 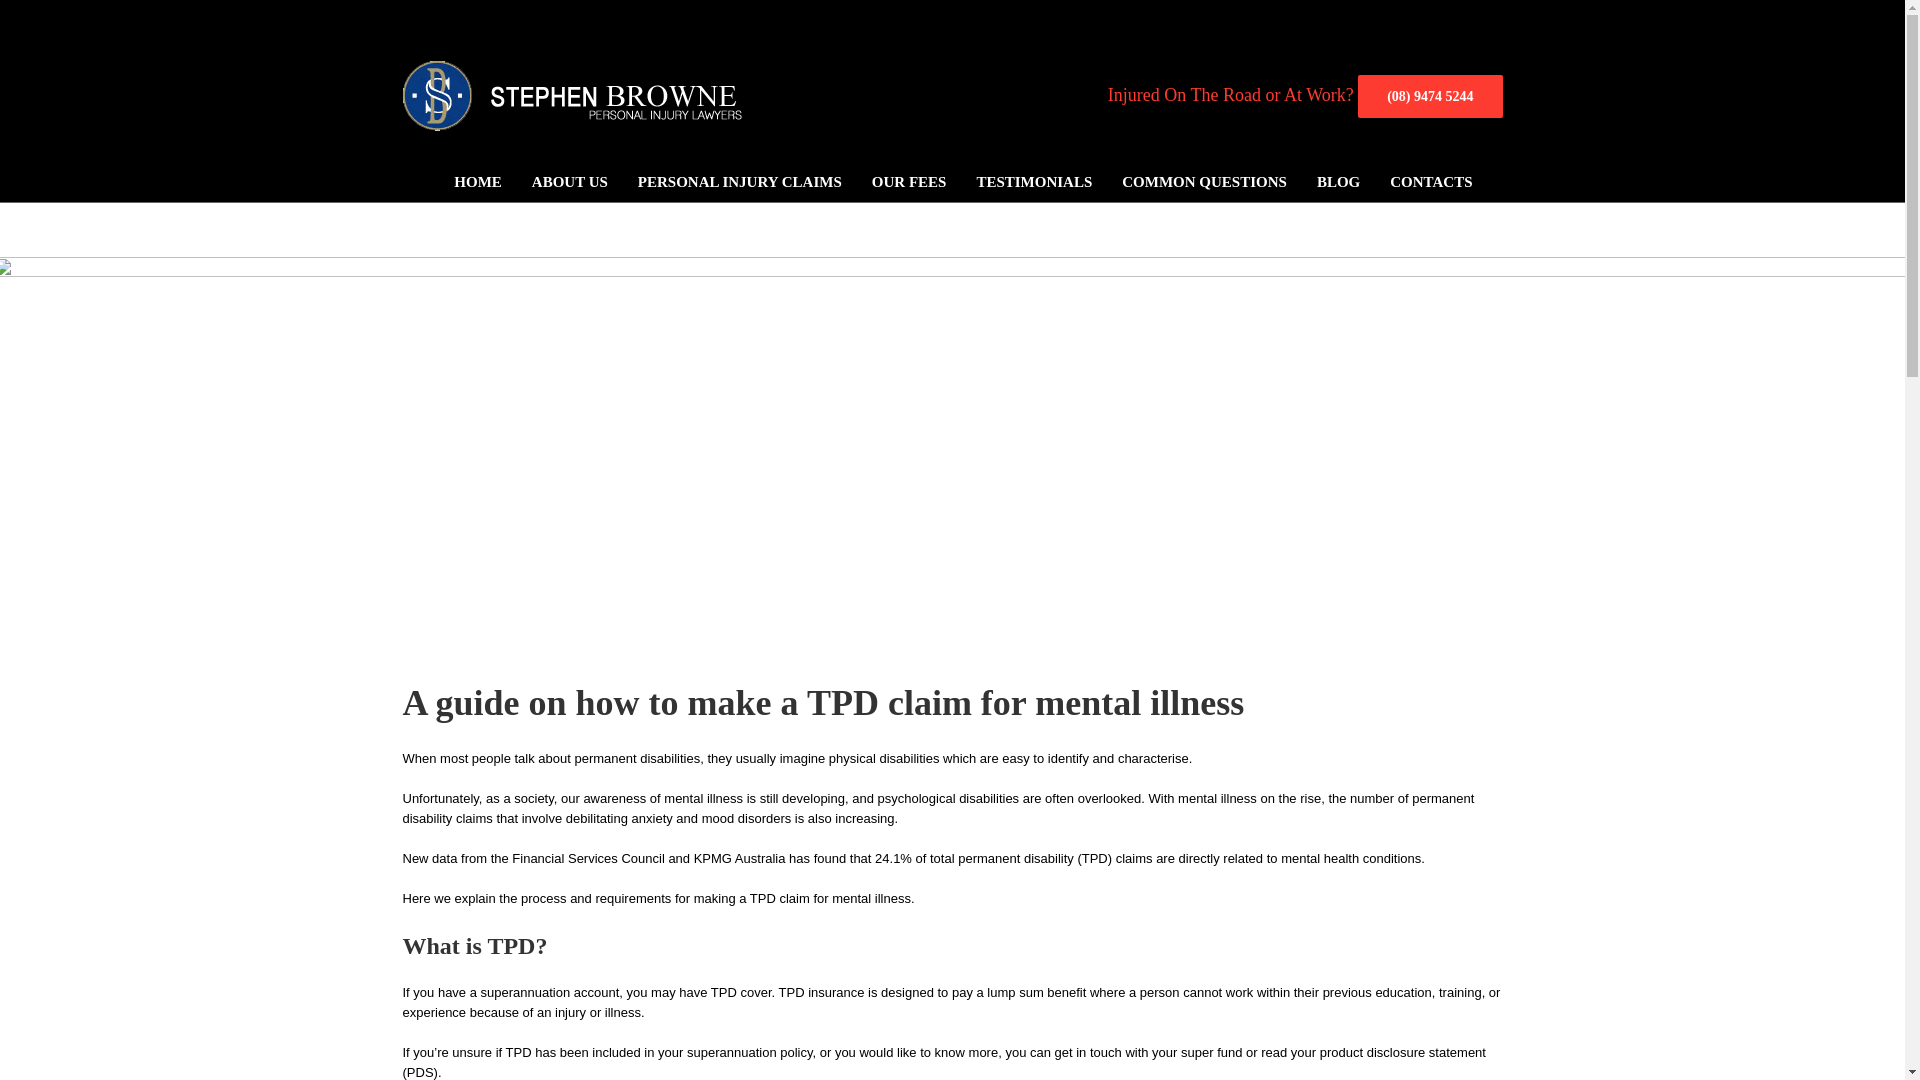 I want to click on COMMON QUESTIONS, so click(x=1204, y=182).